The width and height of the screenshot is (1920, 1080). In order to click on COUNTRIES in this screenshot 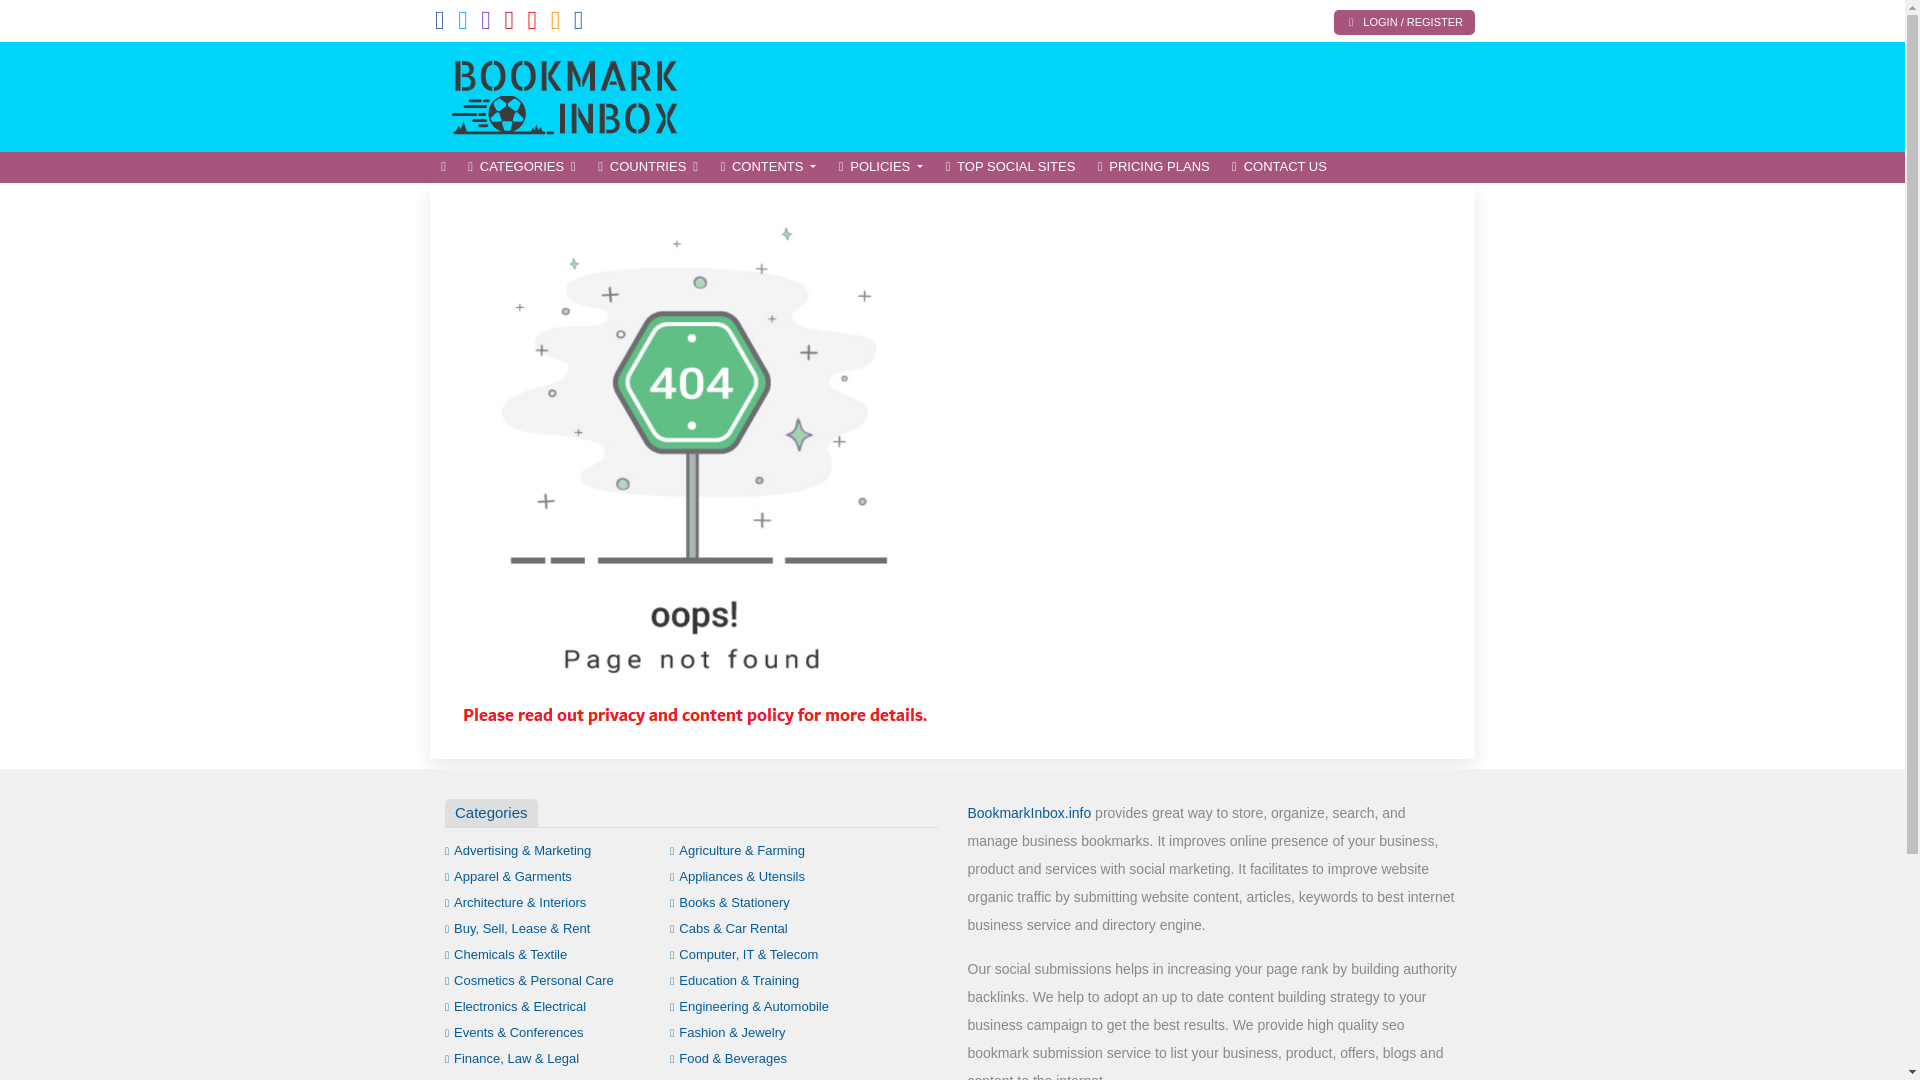, I will do `click(648, 167)`.